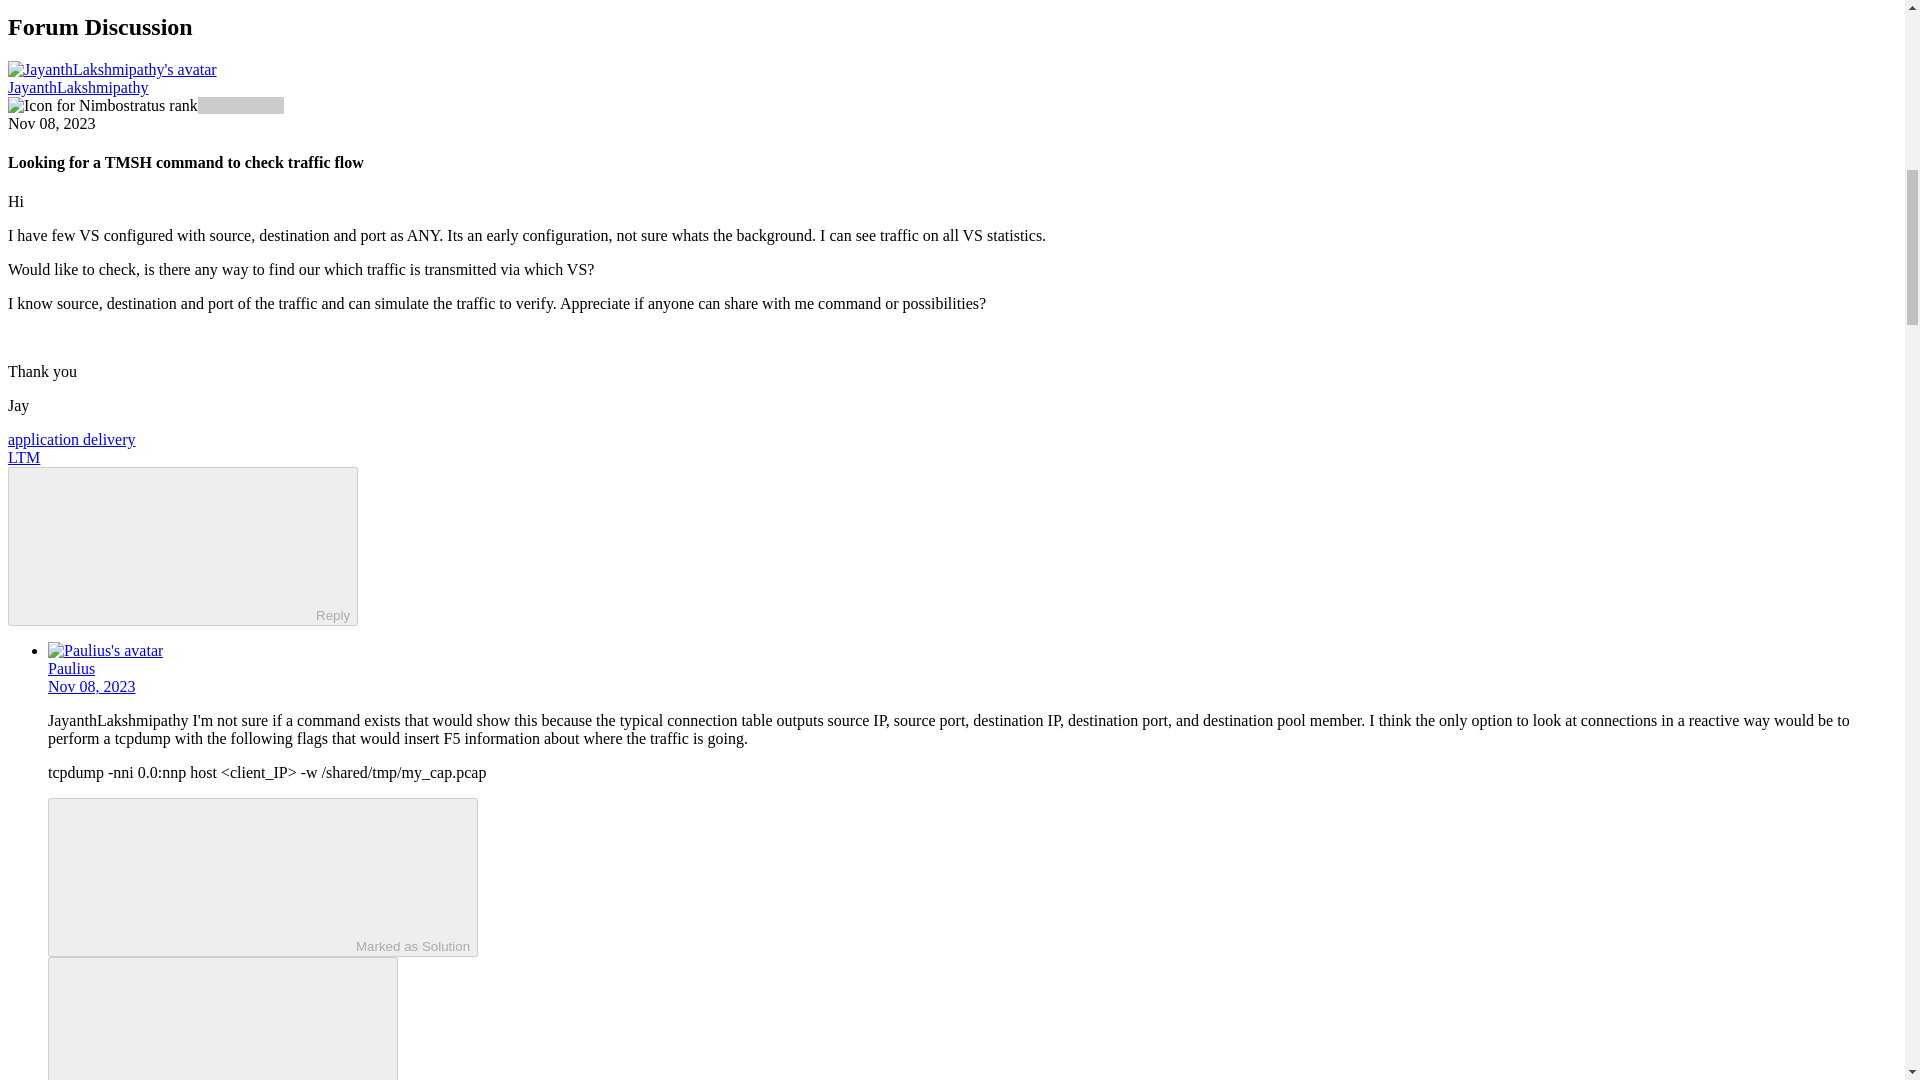 This screenshot has width=1920, height=1080. I want to click on JayanthLakshmipathy, so click(77, 87).